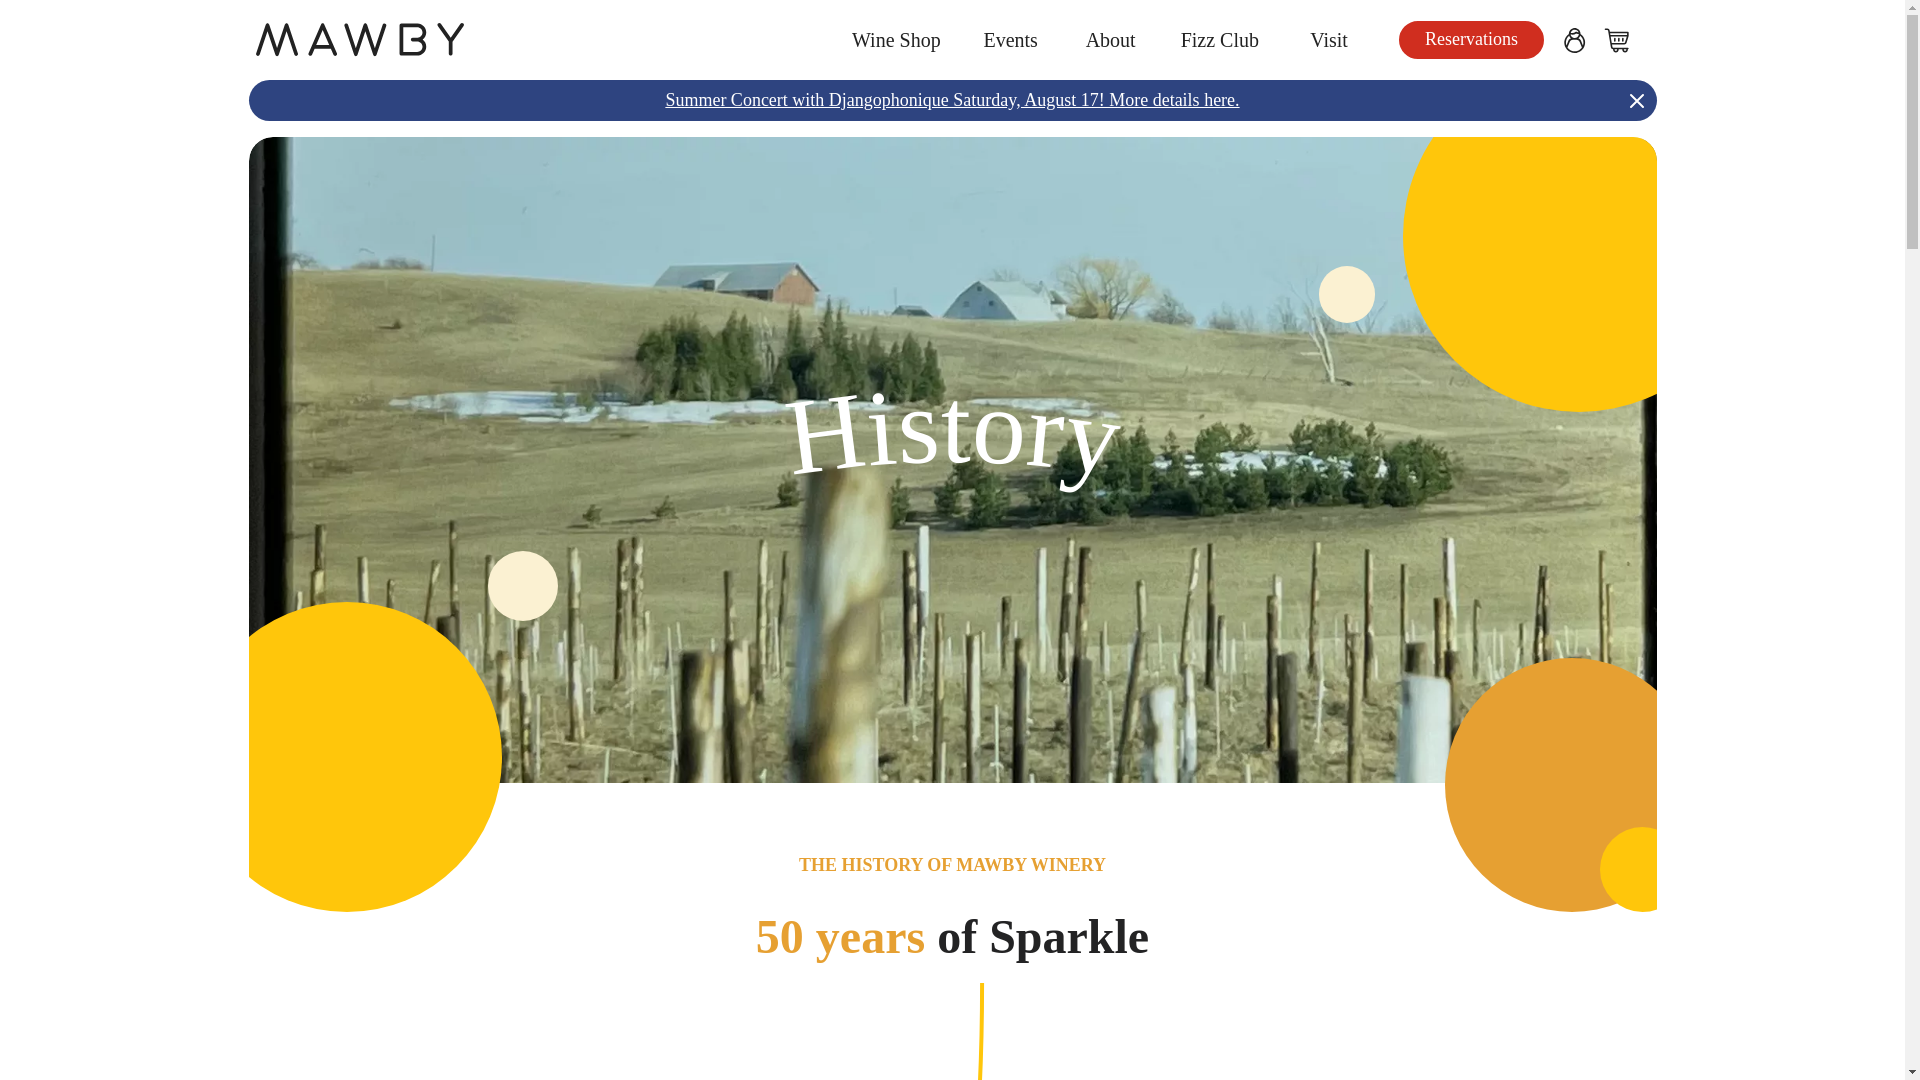 The image size is (1920, 1080). I want to click on Fizz Club, so click(1220, 40).